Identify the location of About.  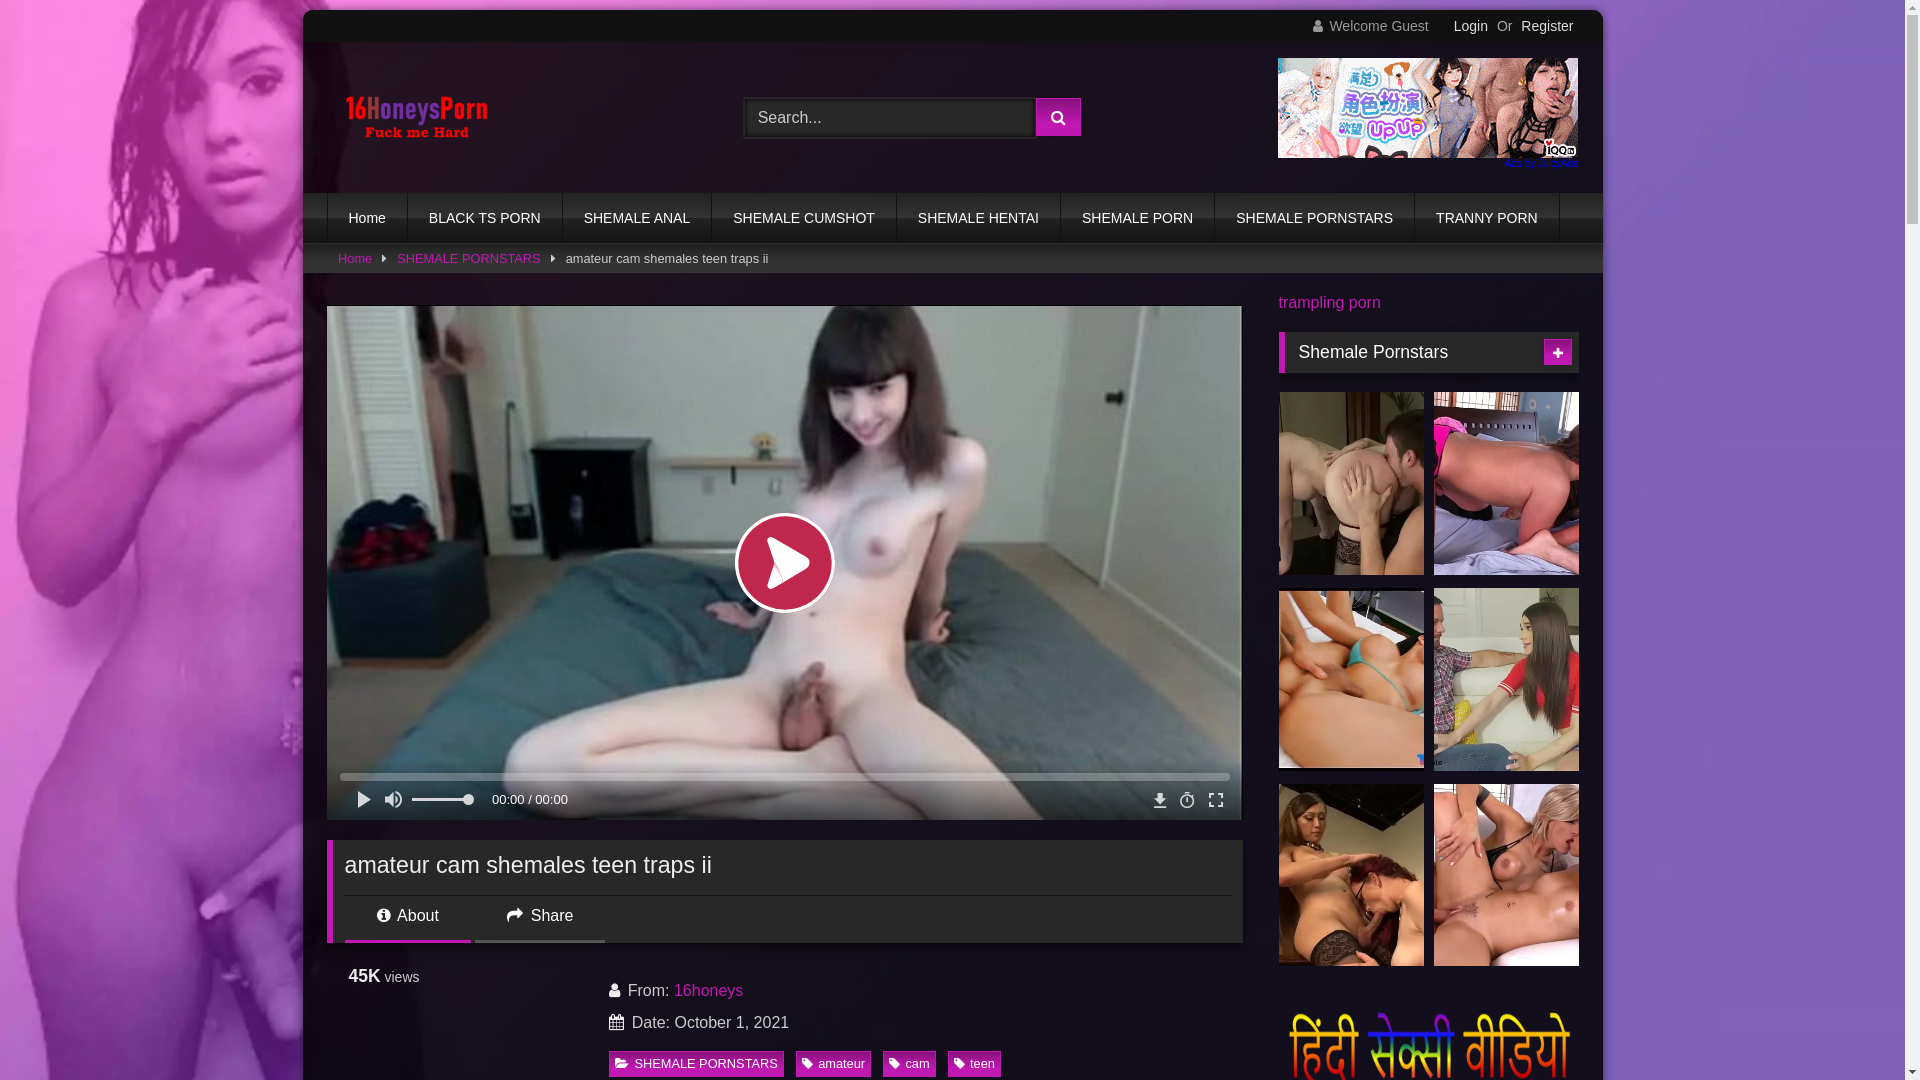
(407, 924).